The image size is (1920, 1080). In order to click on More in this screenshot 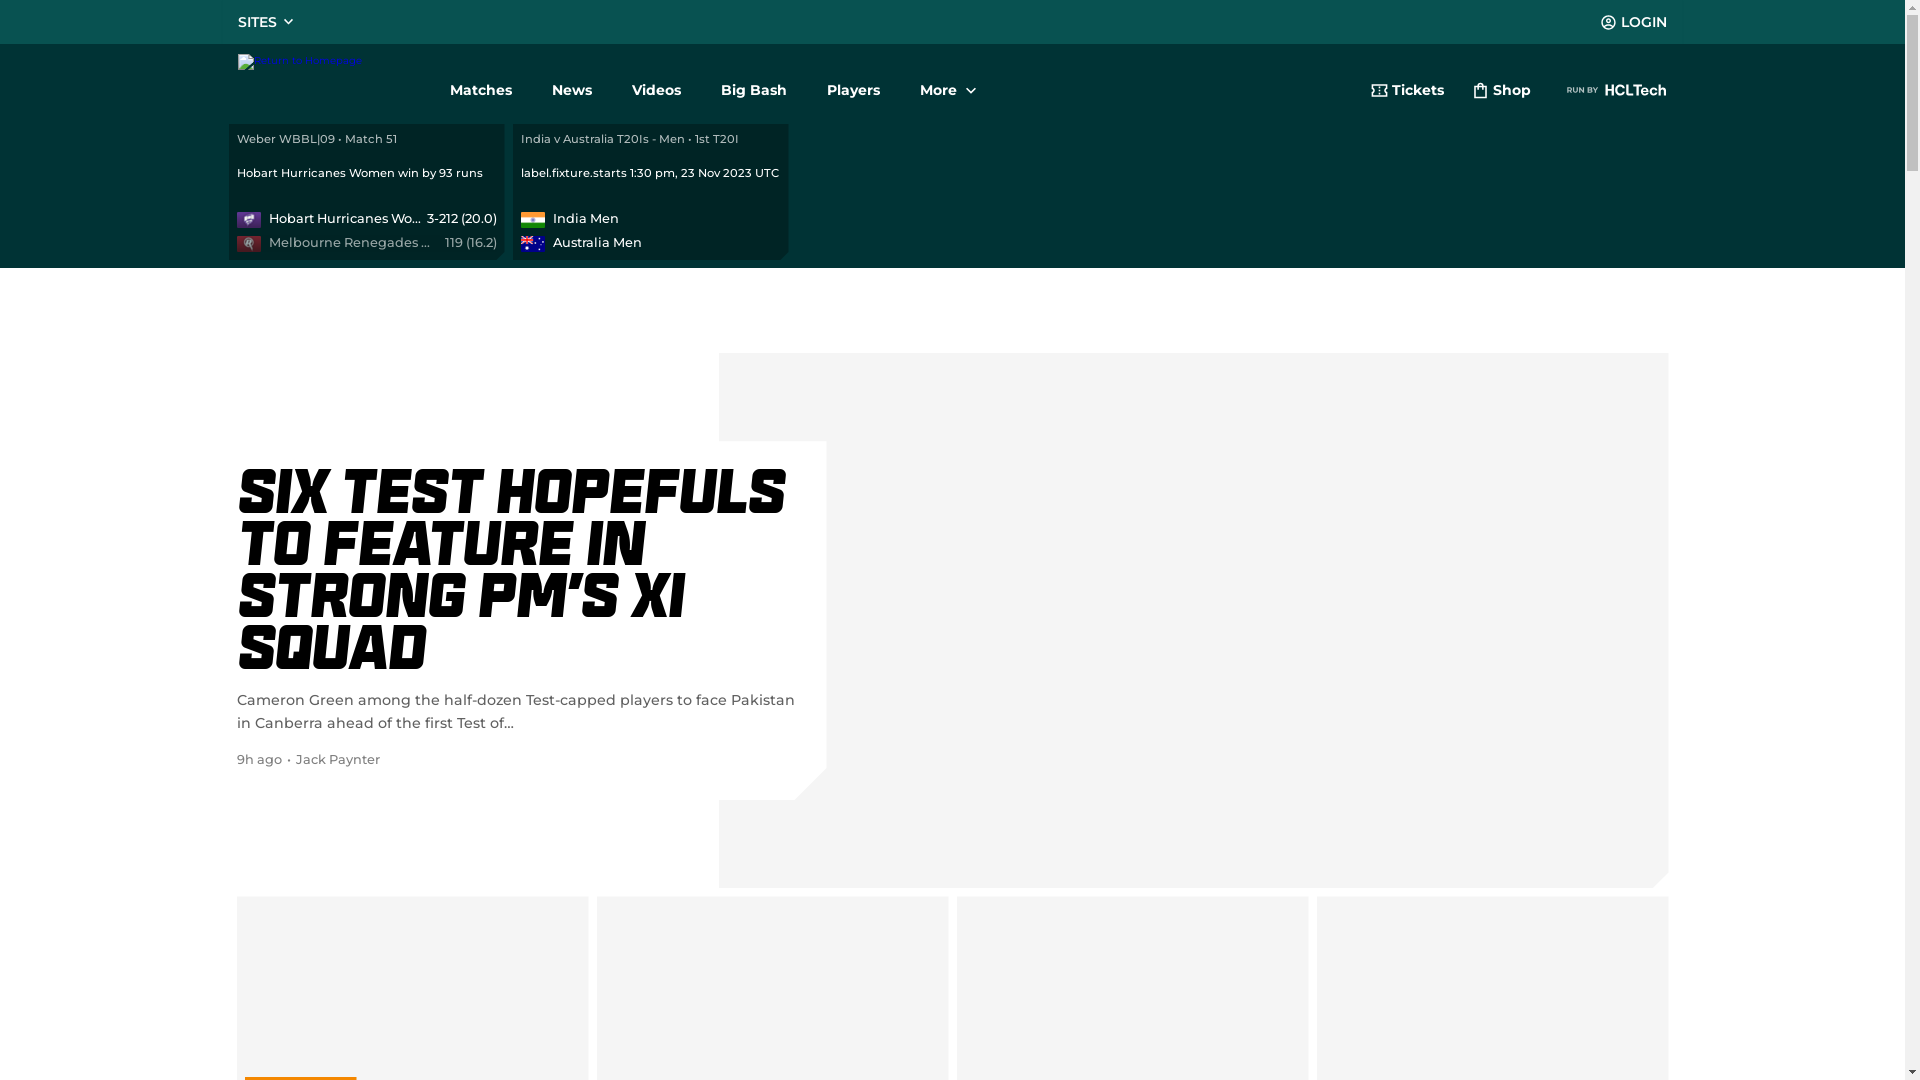, I will do `click(948, 82)`.